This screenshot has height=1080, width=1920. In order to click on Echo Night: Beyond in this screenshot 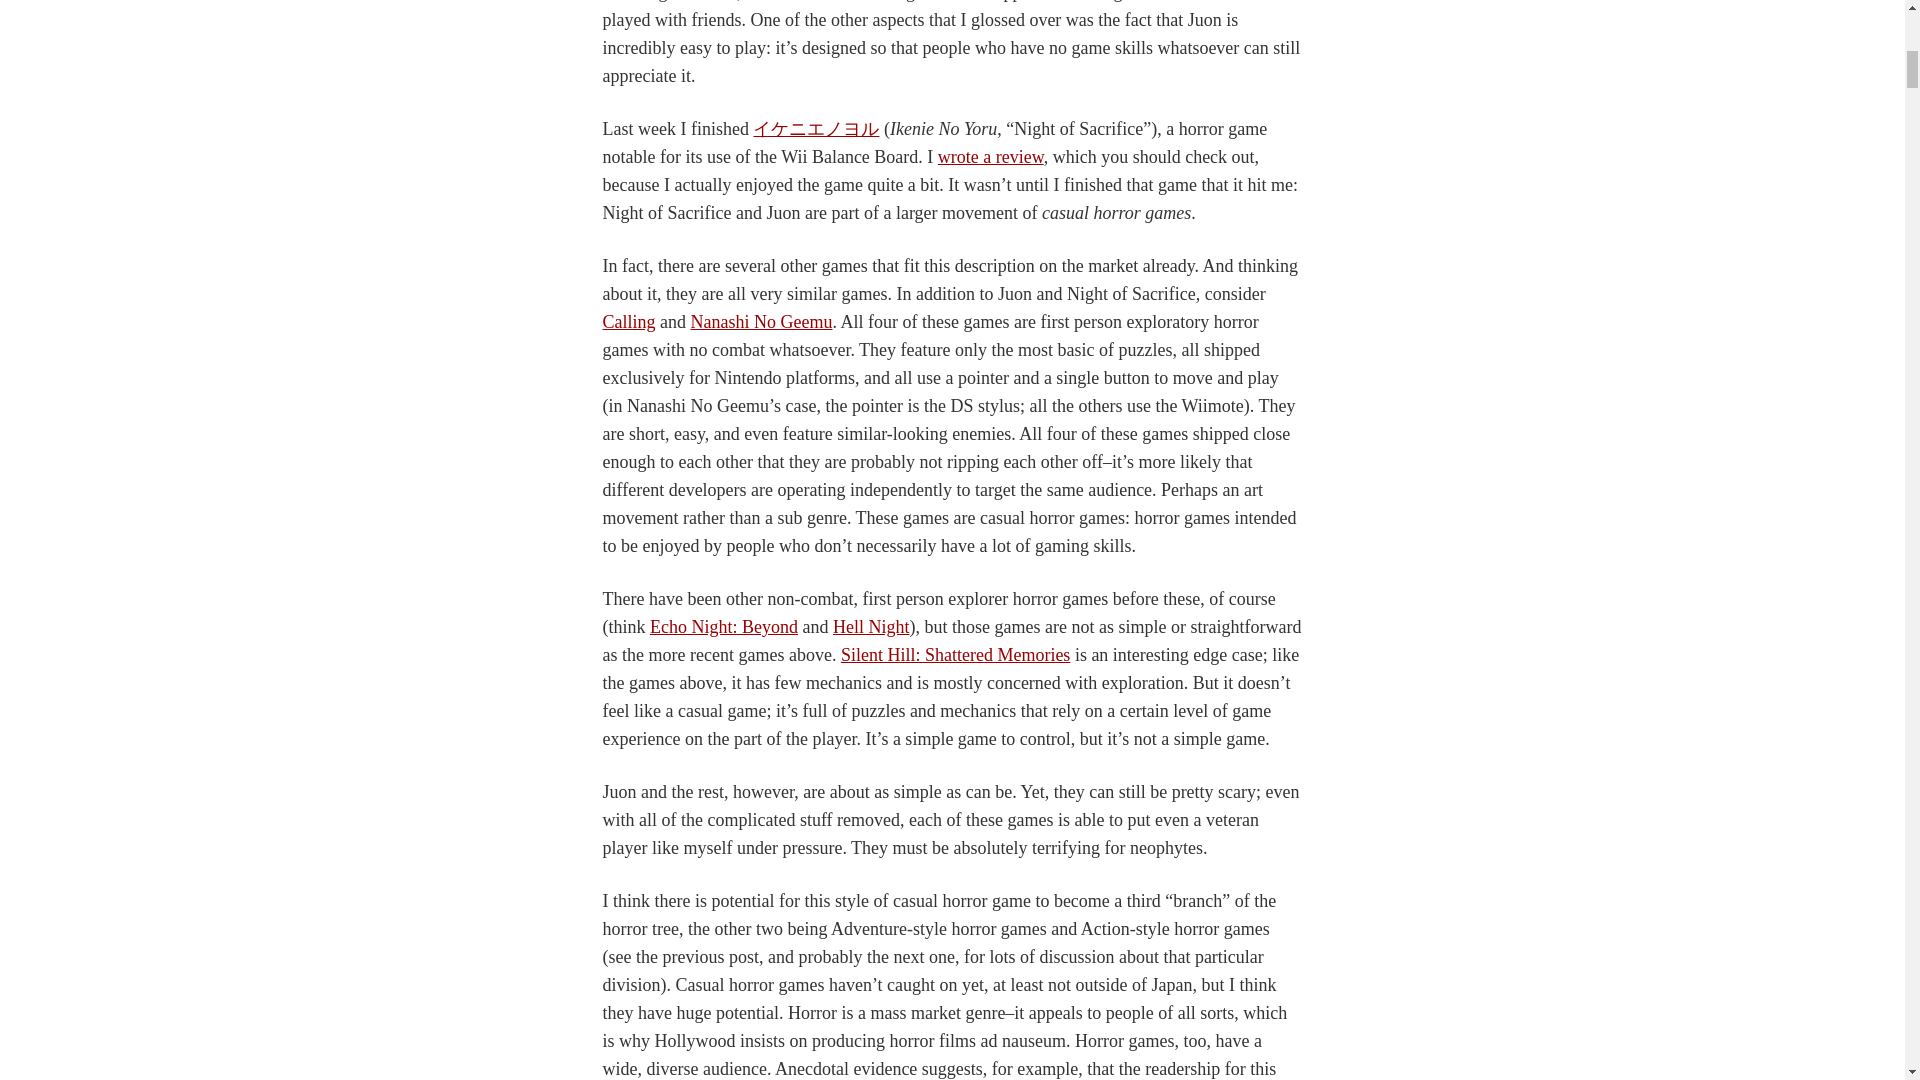, I will do `click(724, 626)`.